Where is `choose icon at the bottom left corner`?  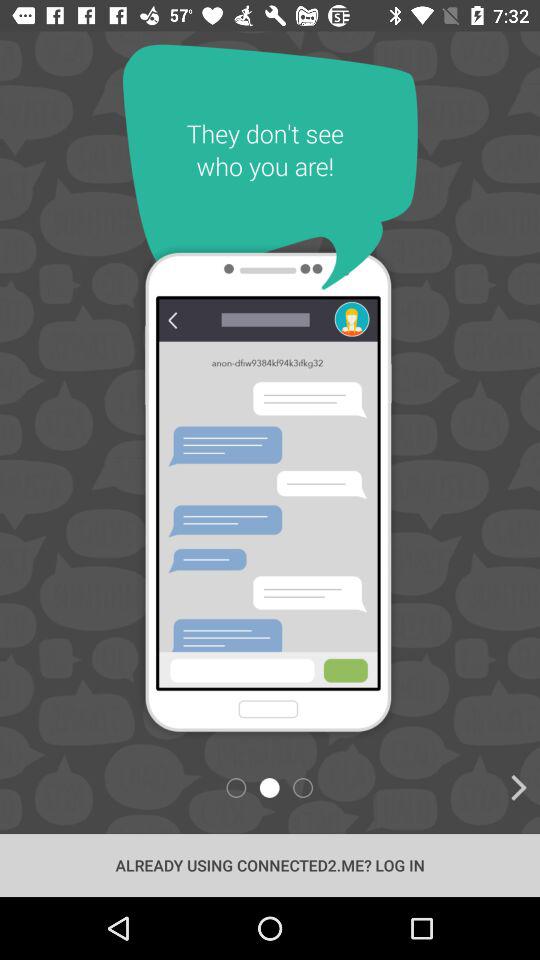
choose icon at the bottom left corner is located at coordinates (116, 788).